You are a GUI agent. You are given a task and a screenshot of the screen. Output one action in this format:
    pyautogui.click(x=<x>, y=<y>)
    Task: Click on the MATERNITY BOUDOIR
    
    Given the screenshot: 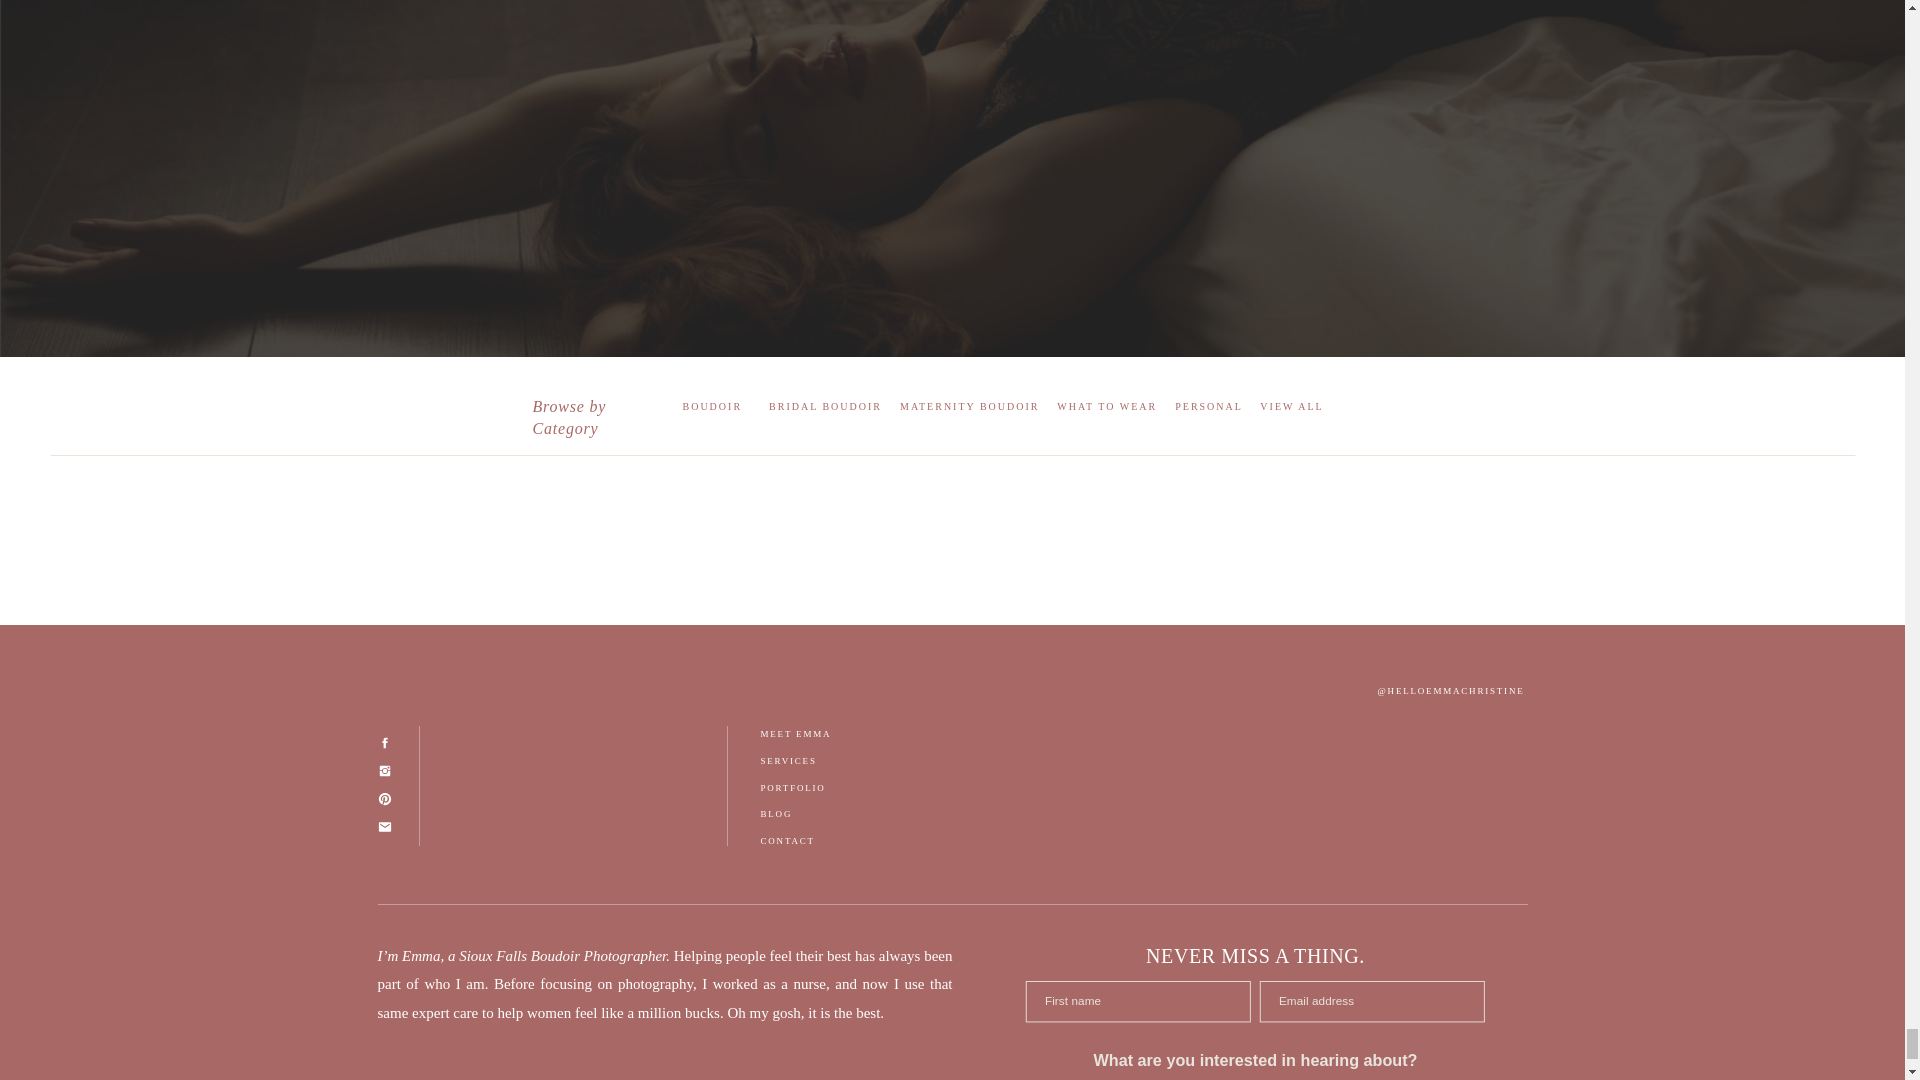 What is the action you would take?
    pyautogui.click(x=969, y=406)
    